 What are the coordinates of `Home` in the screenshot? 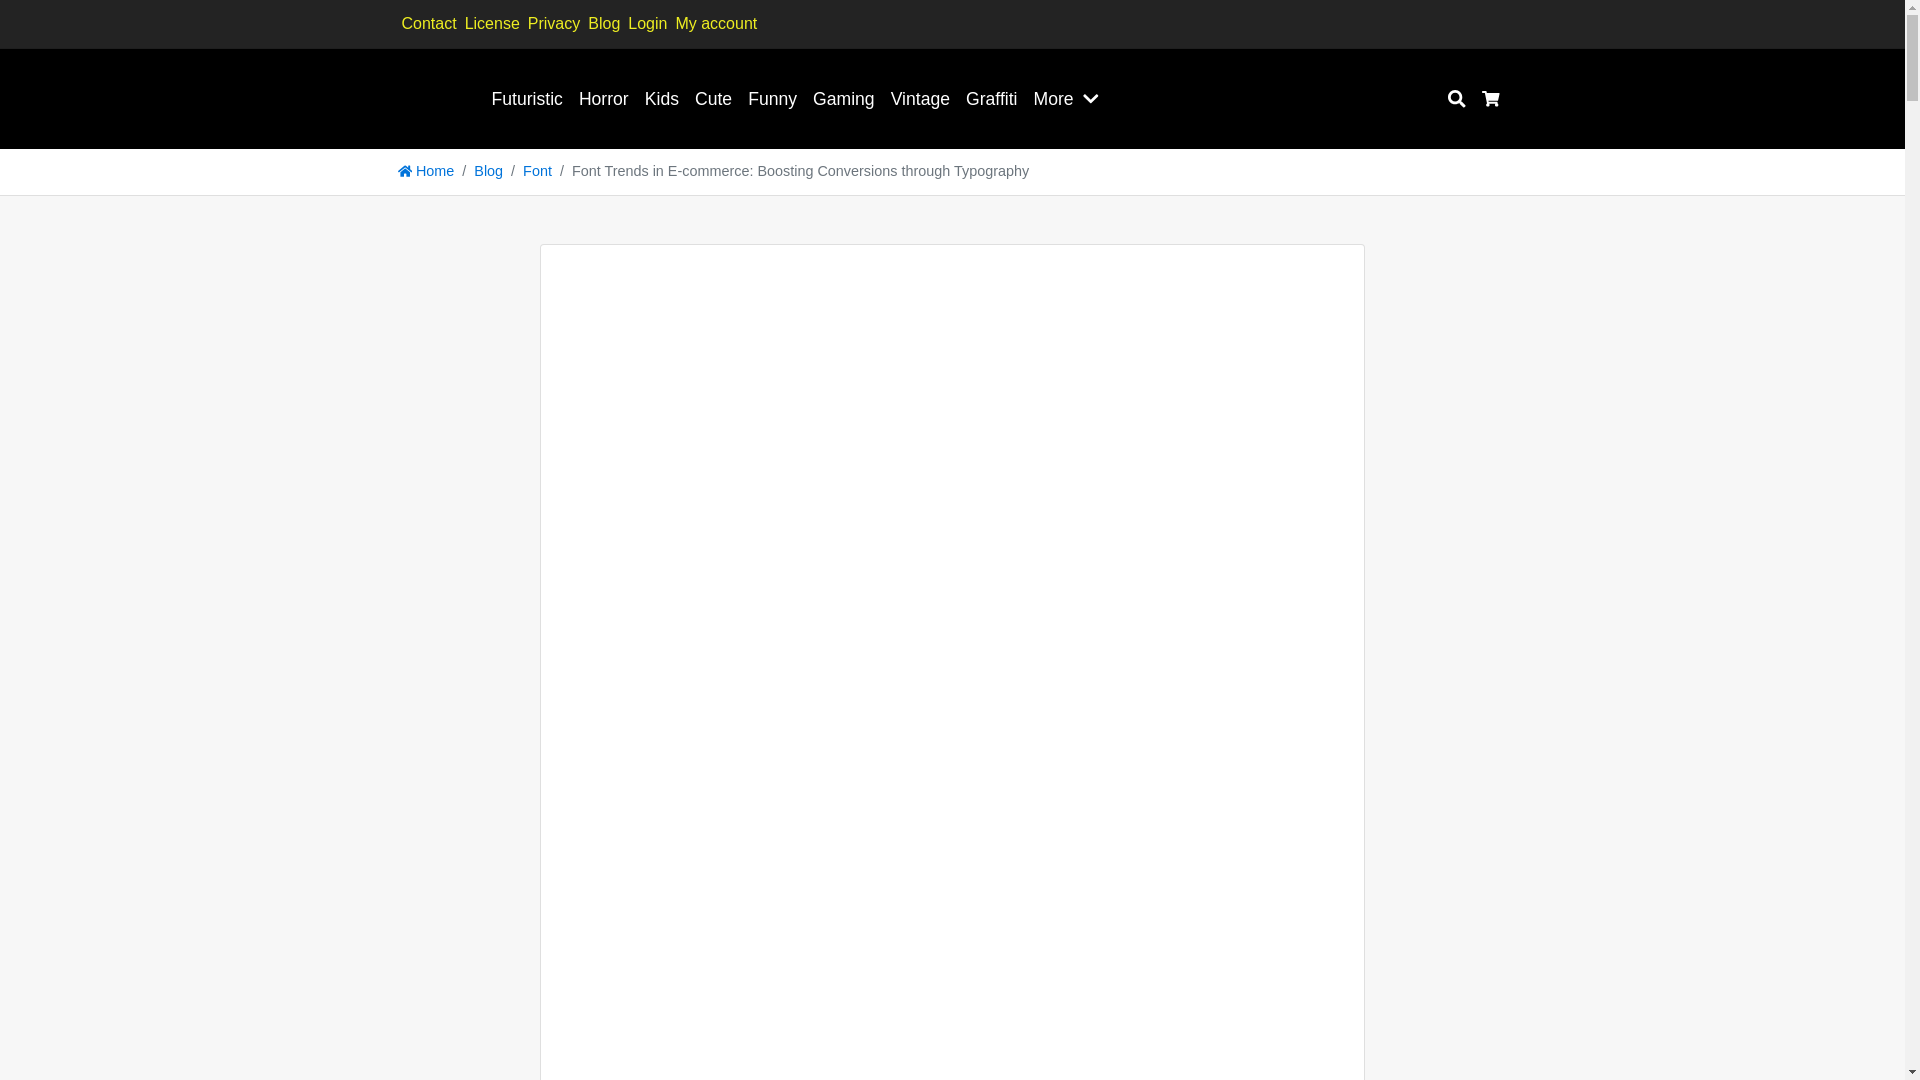 It's located at (426, 171).